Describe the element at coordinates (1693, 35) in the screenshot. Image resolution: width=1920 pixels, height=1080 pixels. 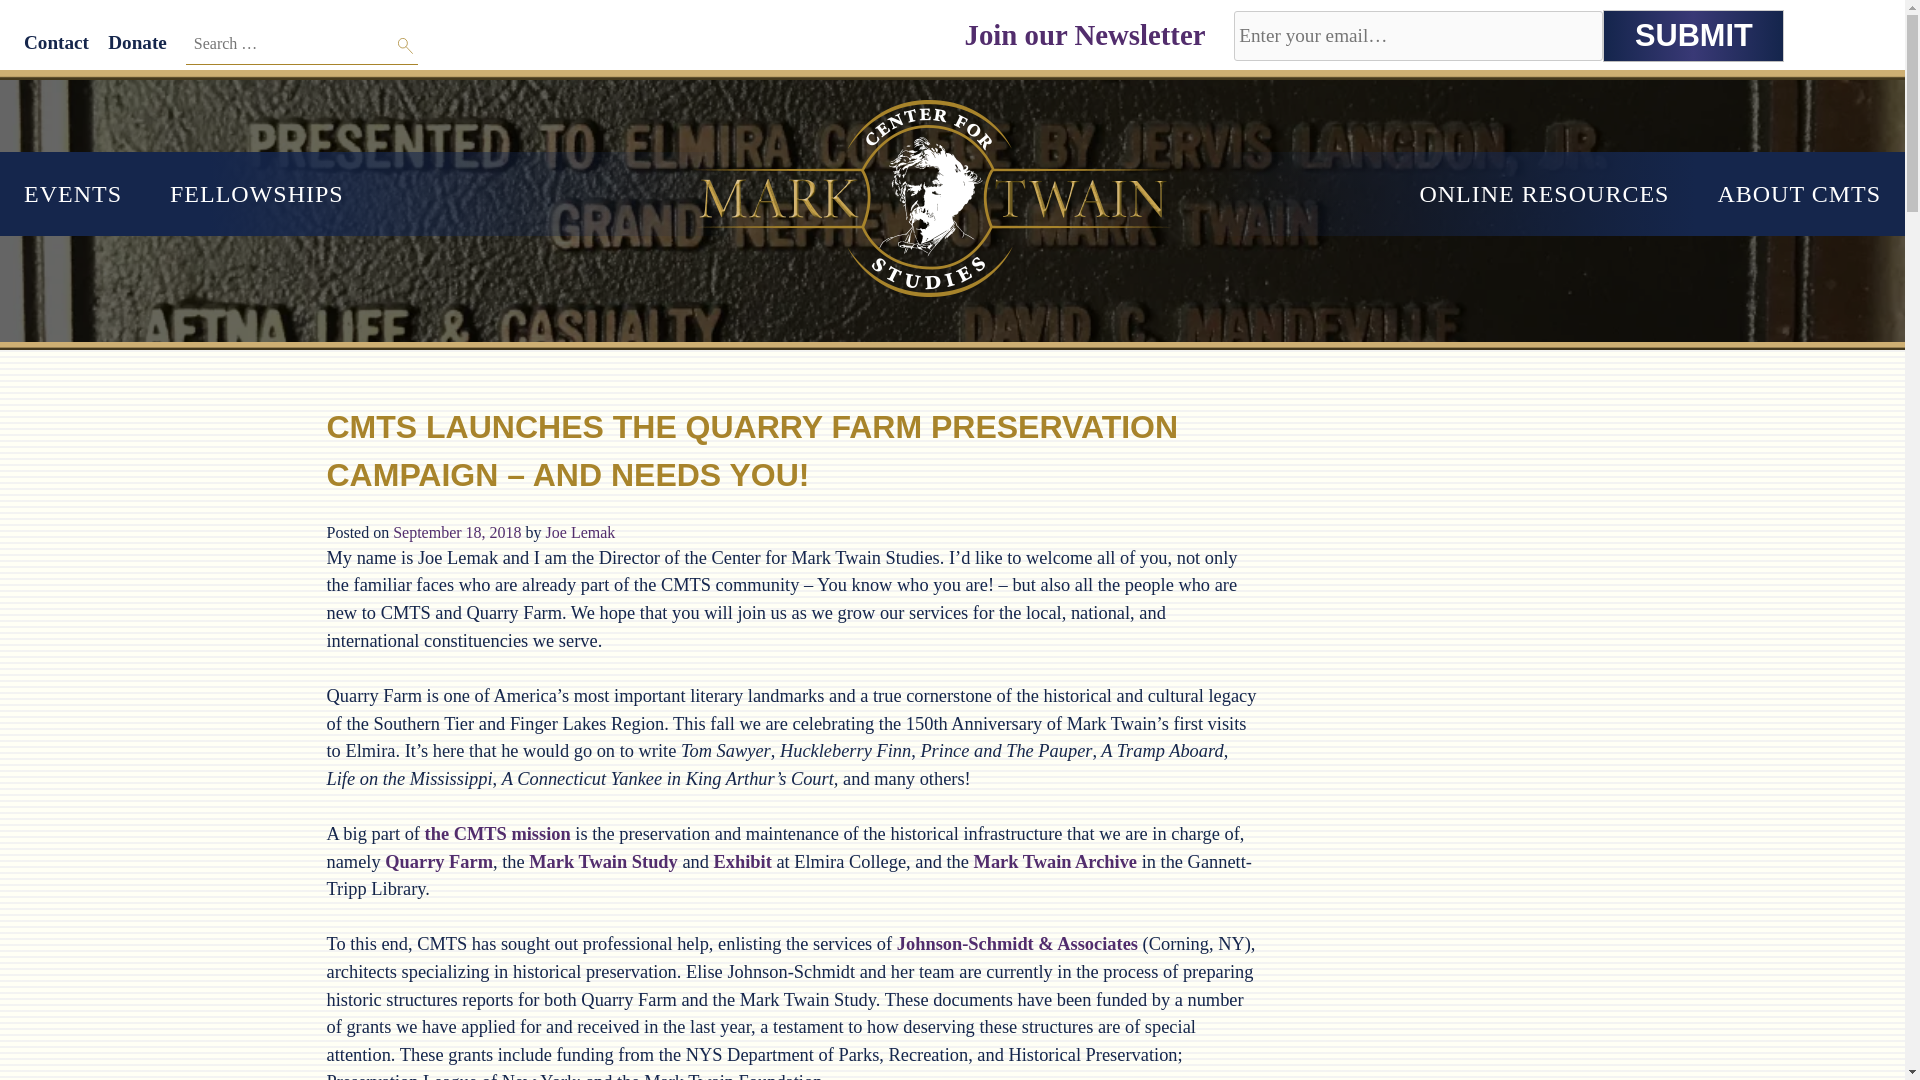
I see `Submit` at that location.